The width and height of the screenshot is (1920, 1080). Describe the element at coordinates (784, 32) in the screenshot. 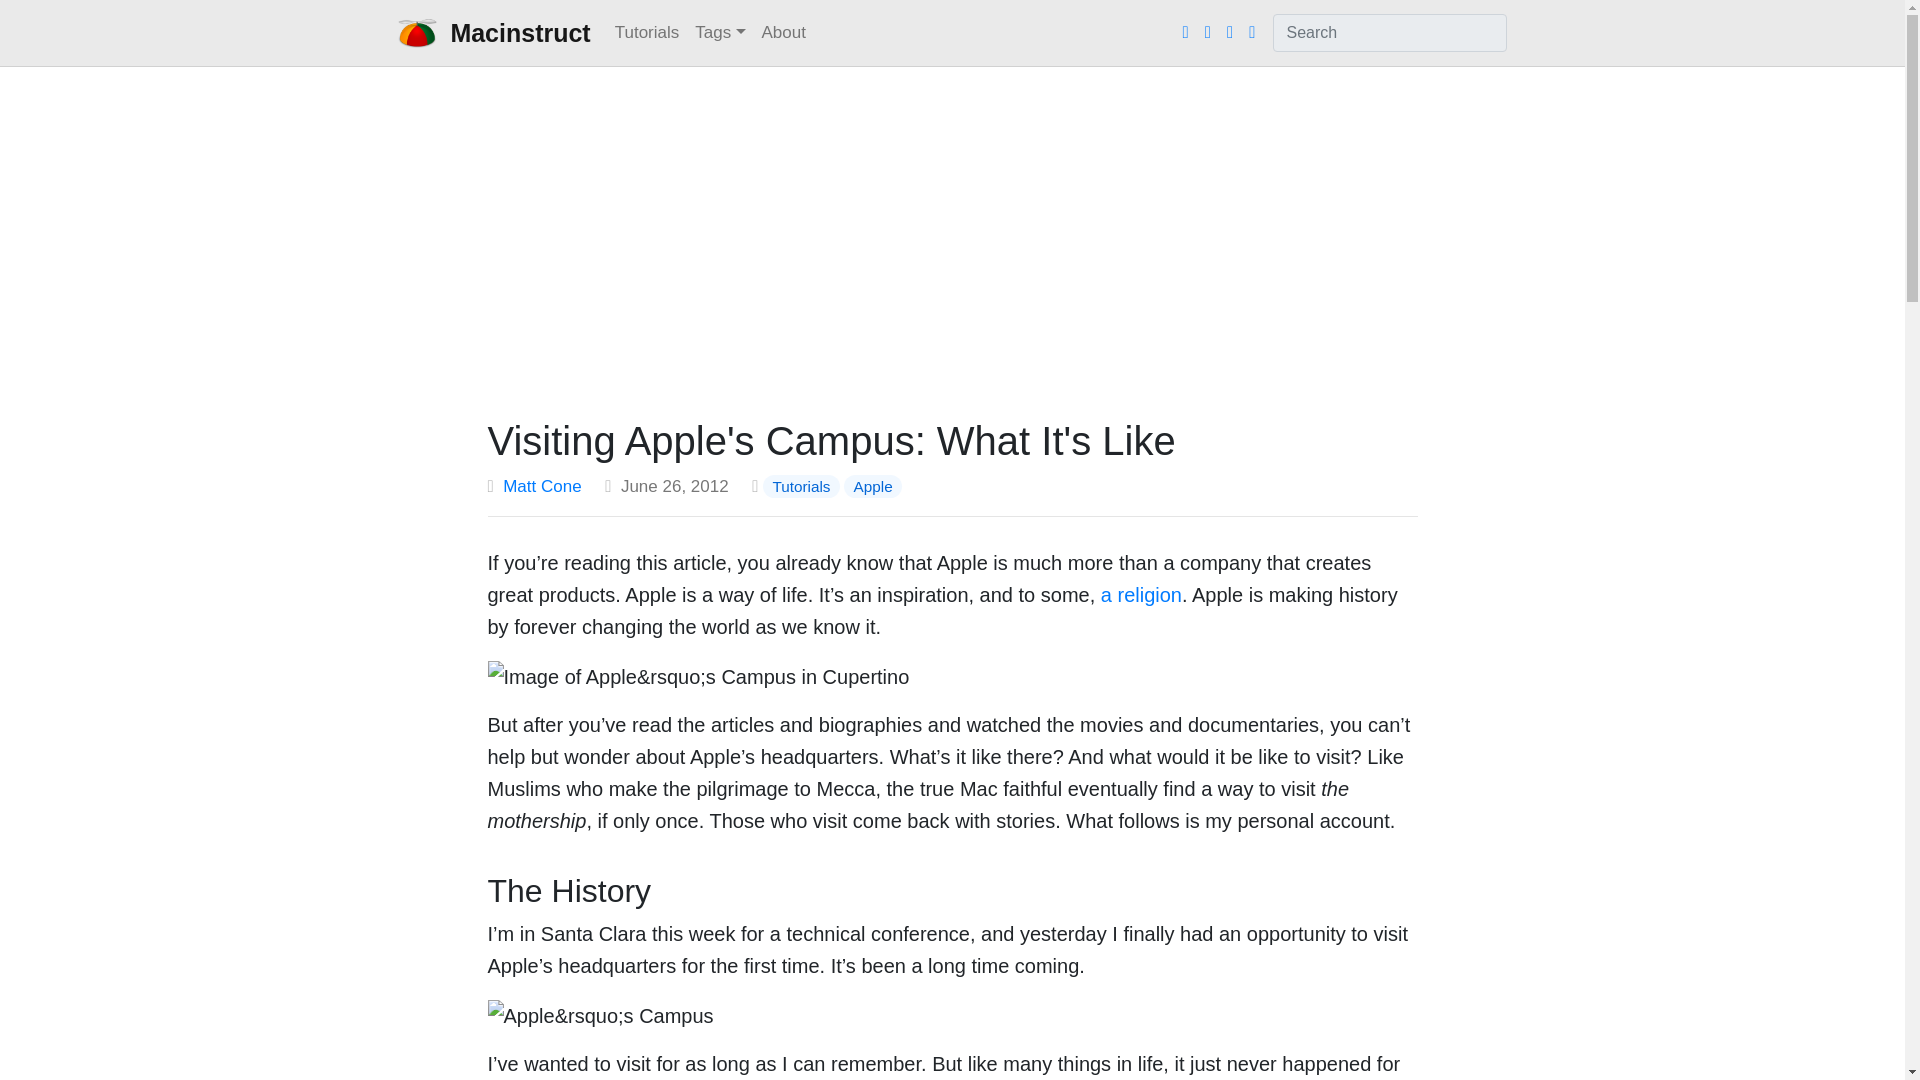

I see `About` at that location.